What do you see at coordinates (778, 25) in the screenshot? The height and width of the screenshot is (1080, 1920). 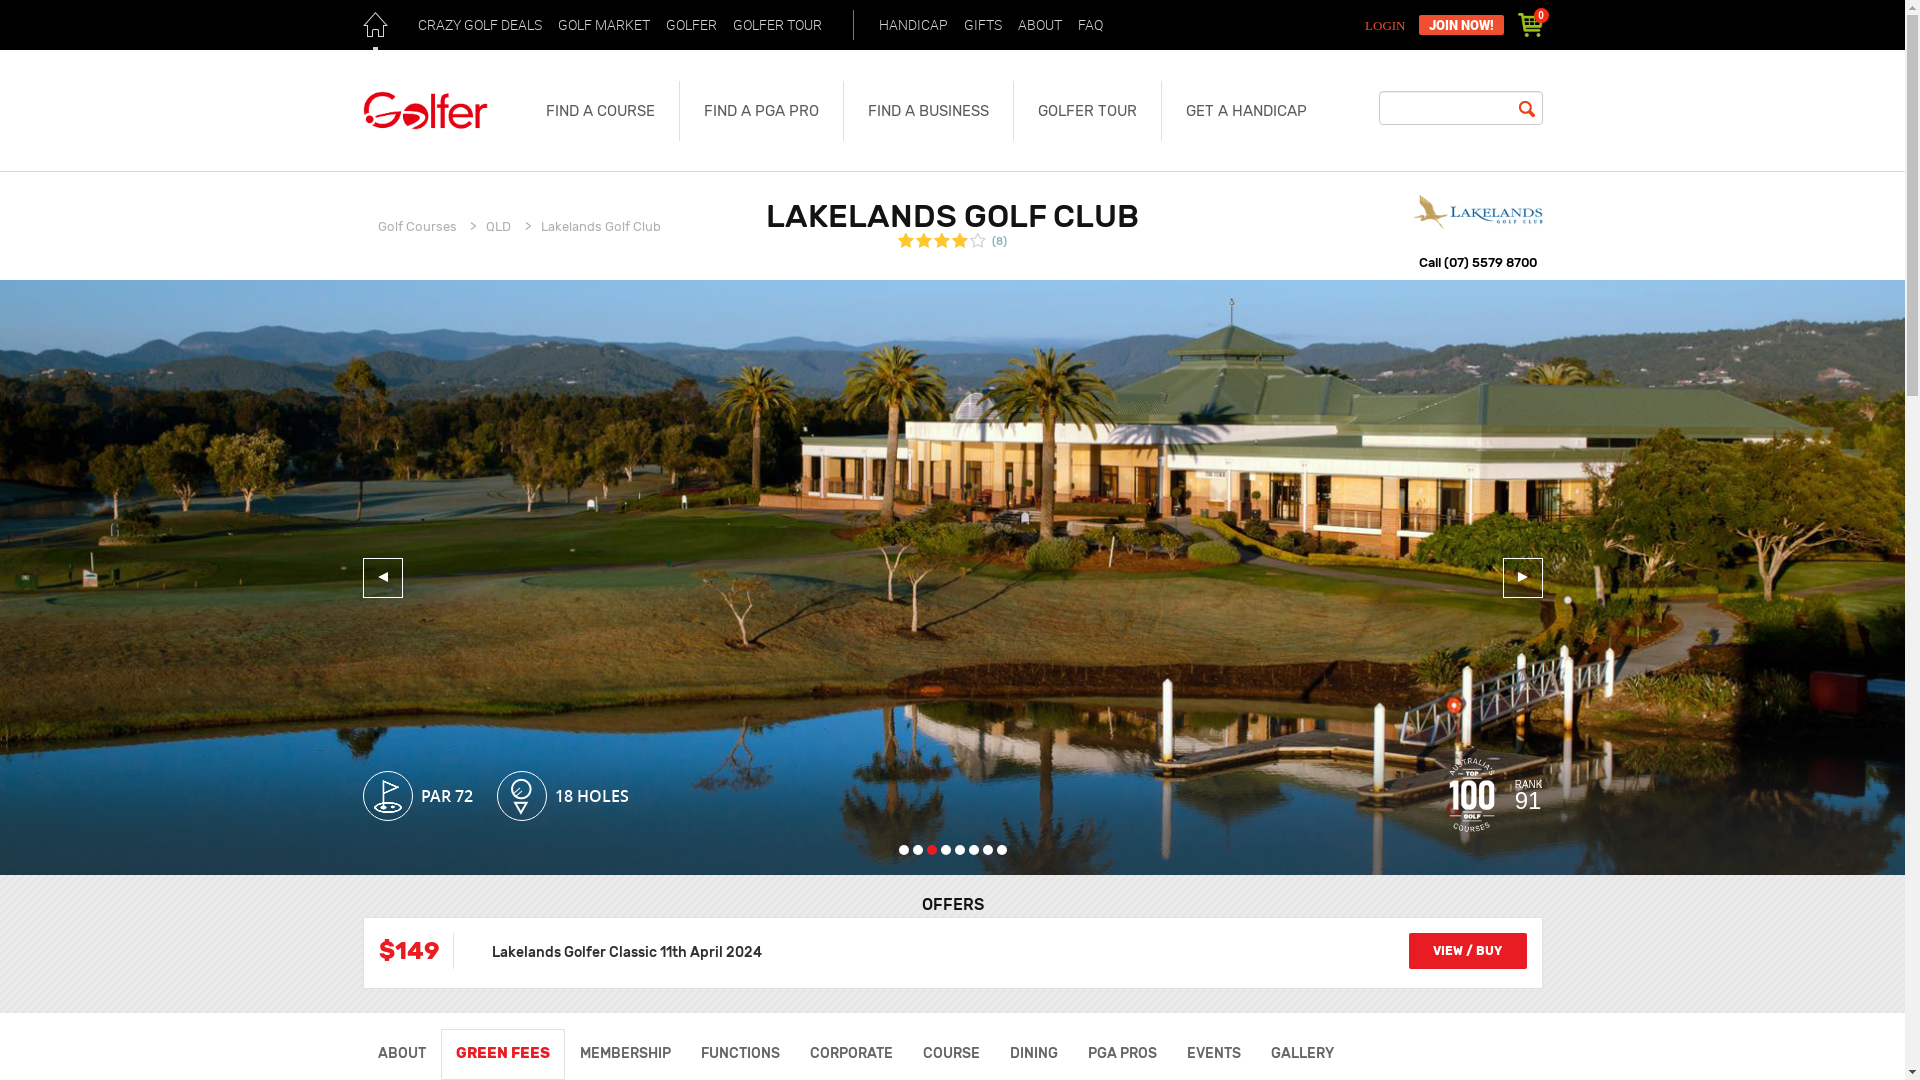 I see `GOLFER TOUR` at bounding box center [778, 25].